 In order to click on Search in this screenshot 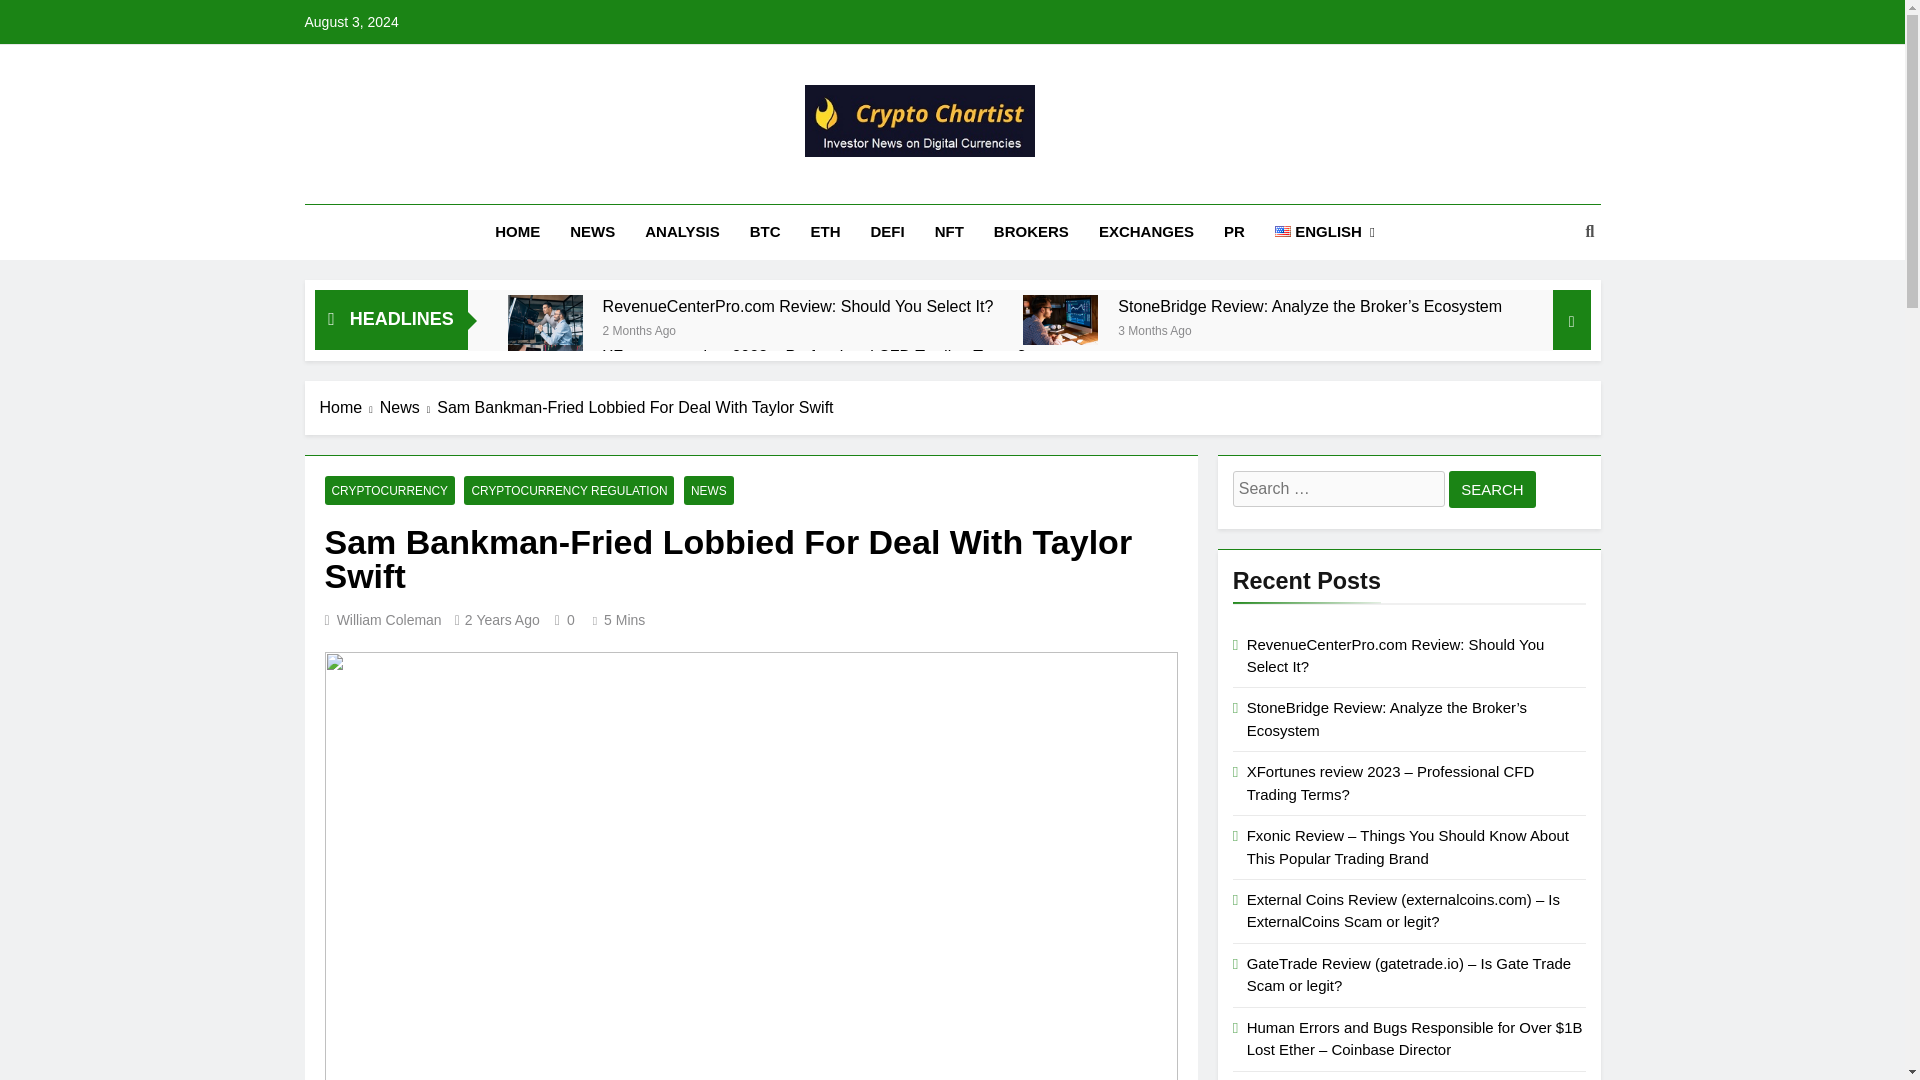, I will do `click(1492, 488)`.